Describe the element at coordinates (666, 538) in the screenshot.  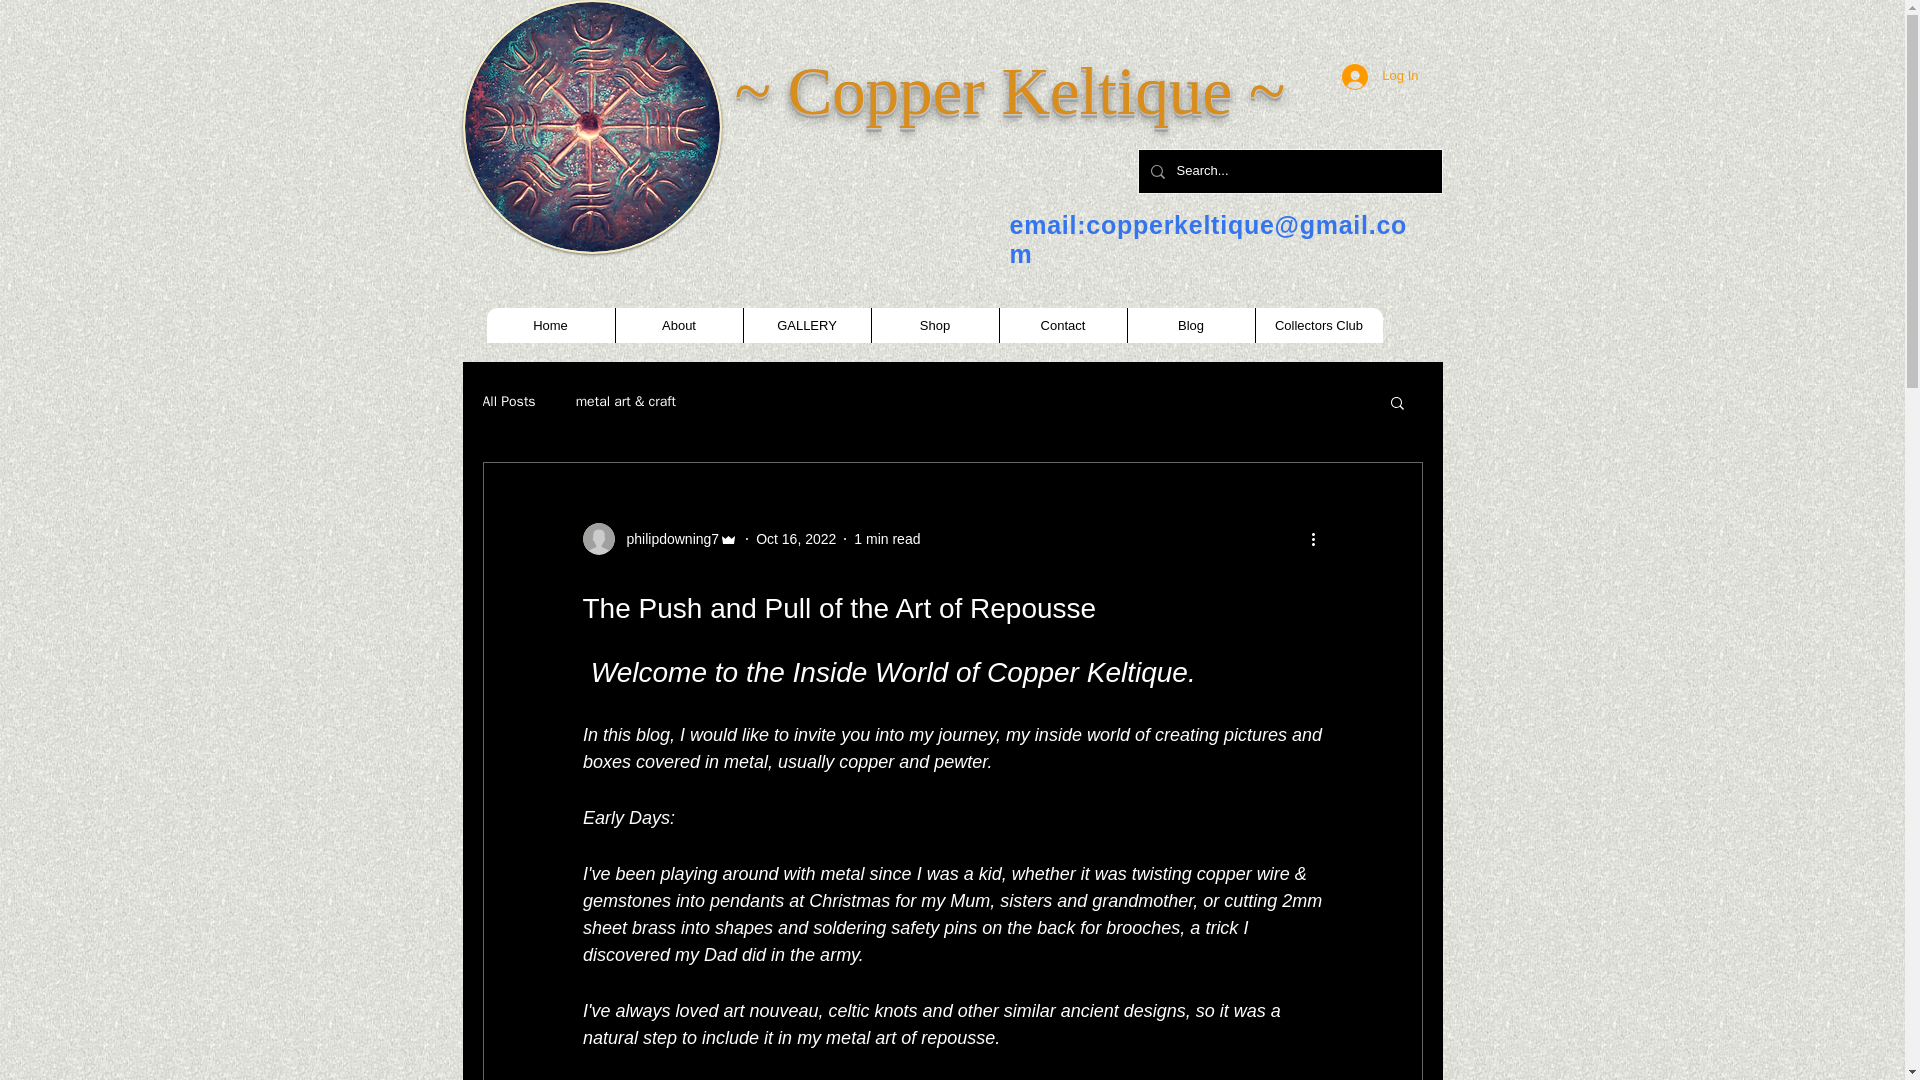
I see `philipdowning7` at that location.